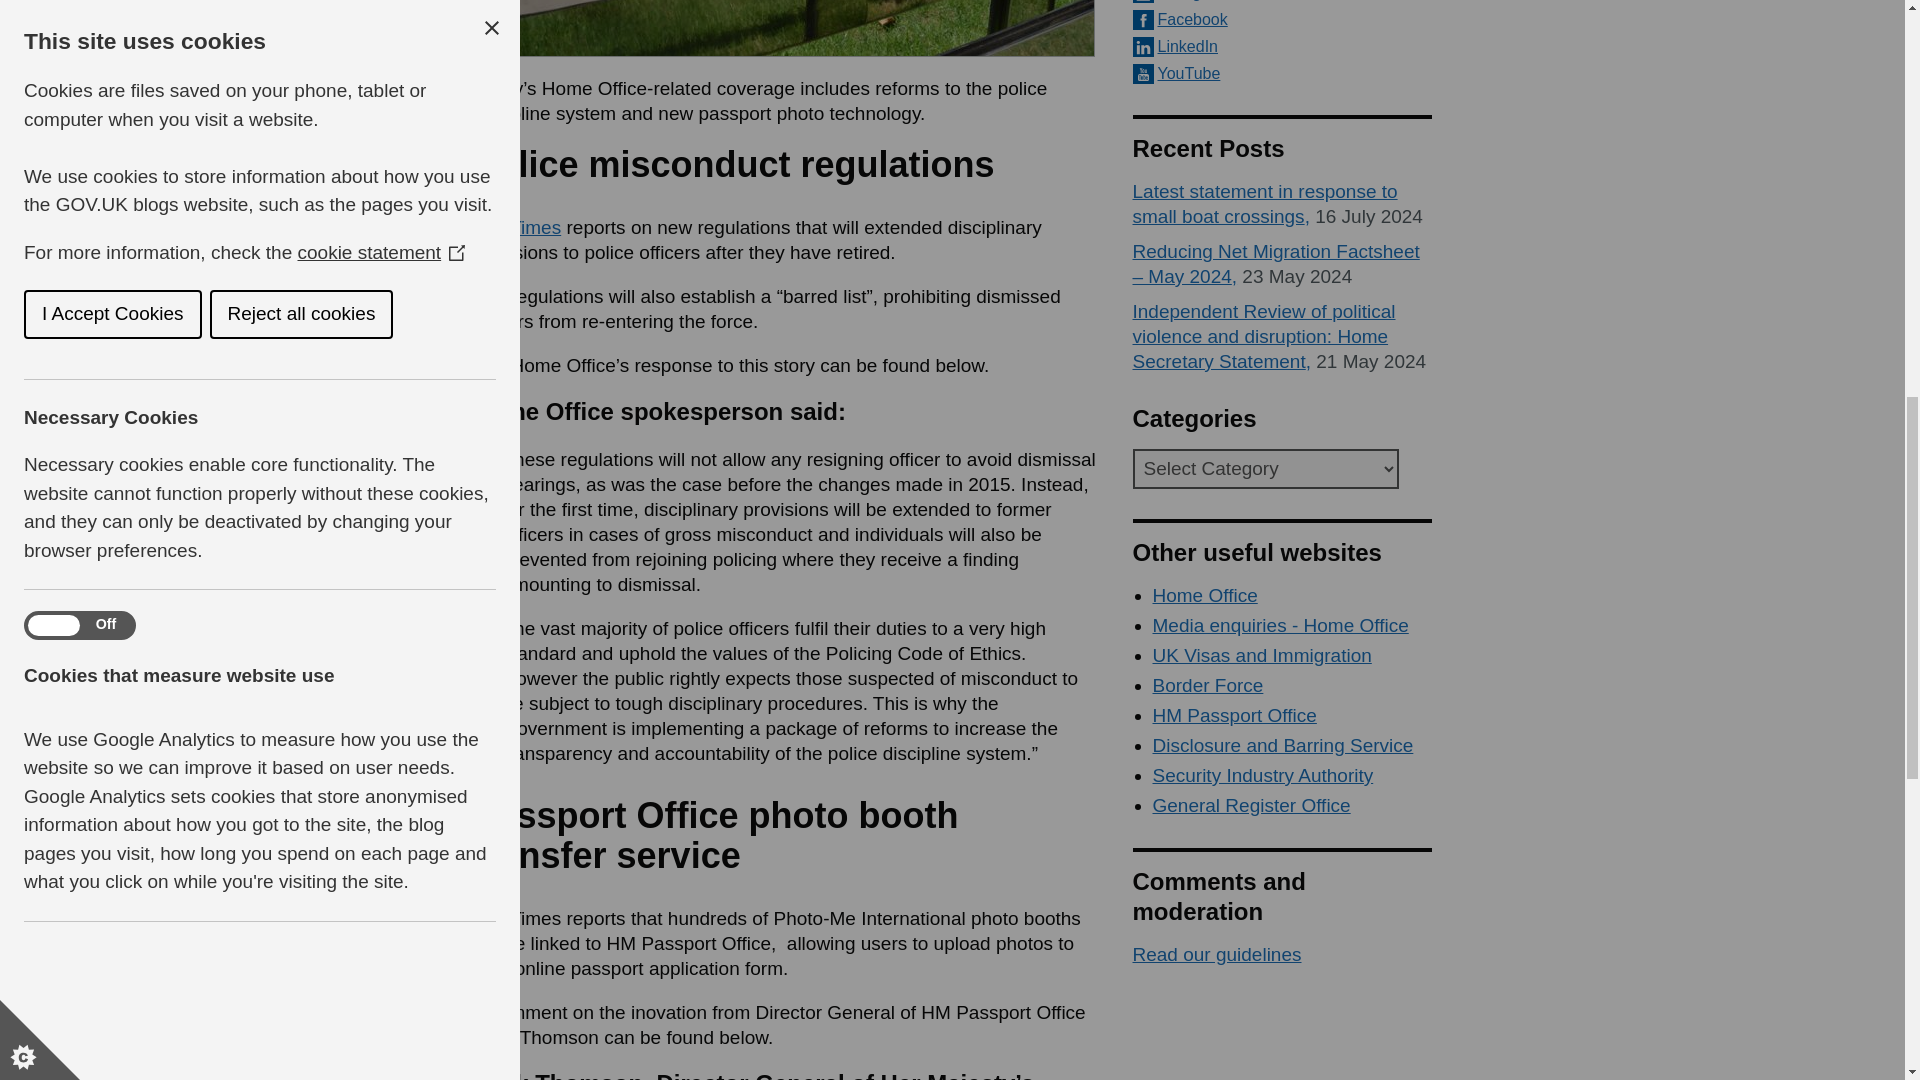 Image resolution: width=1920 pixels, height=1080 pixels. Describe the element at coordinates (1282, 46) in the screenshot. I see `LinkedIn` at that location.